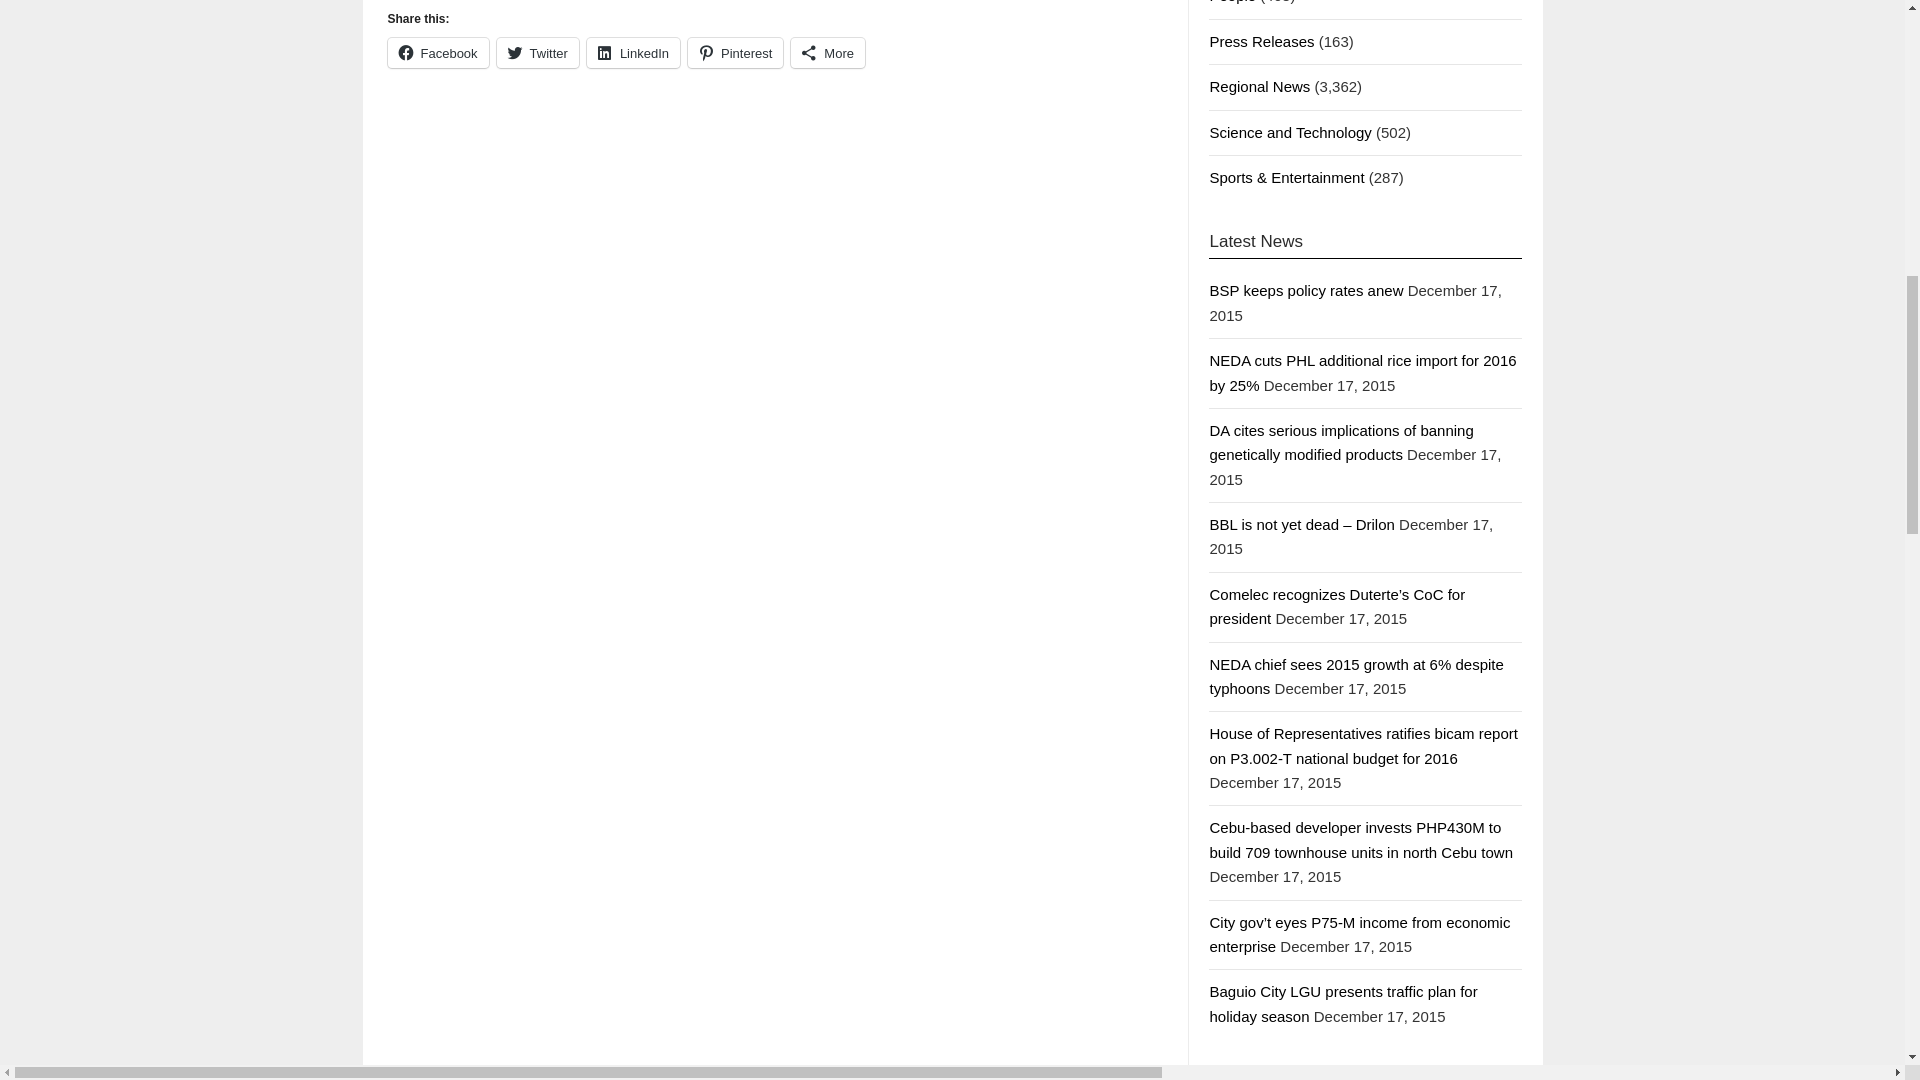 This screenshot has width=1920, height=1080. What do you see at coordinates (1290, 132) in the screenshot?
I see `Science and Technology` at bounding box center [1290, 132].